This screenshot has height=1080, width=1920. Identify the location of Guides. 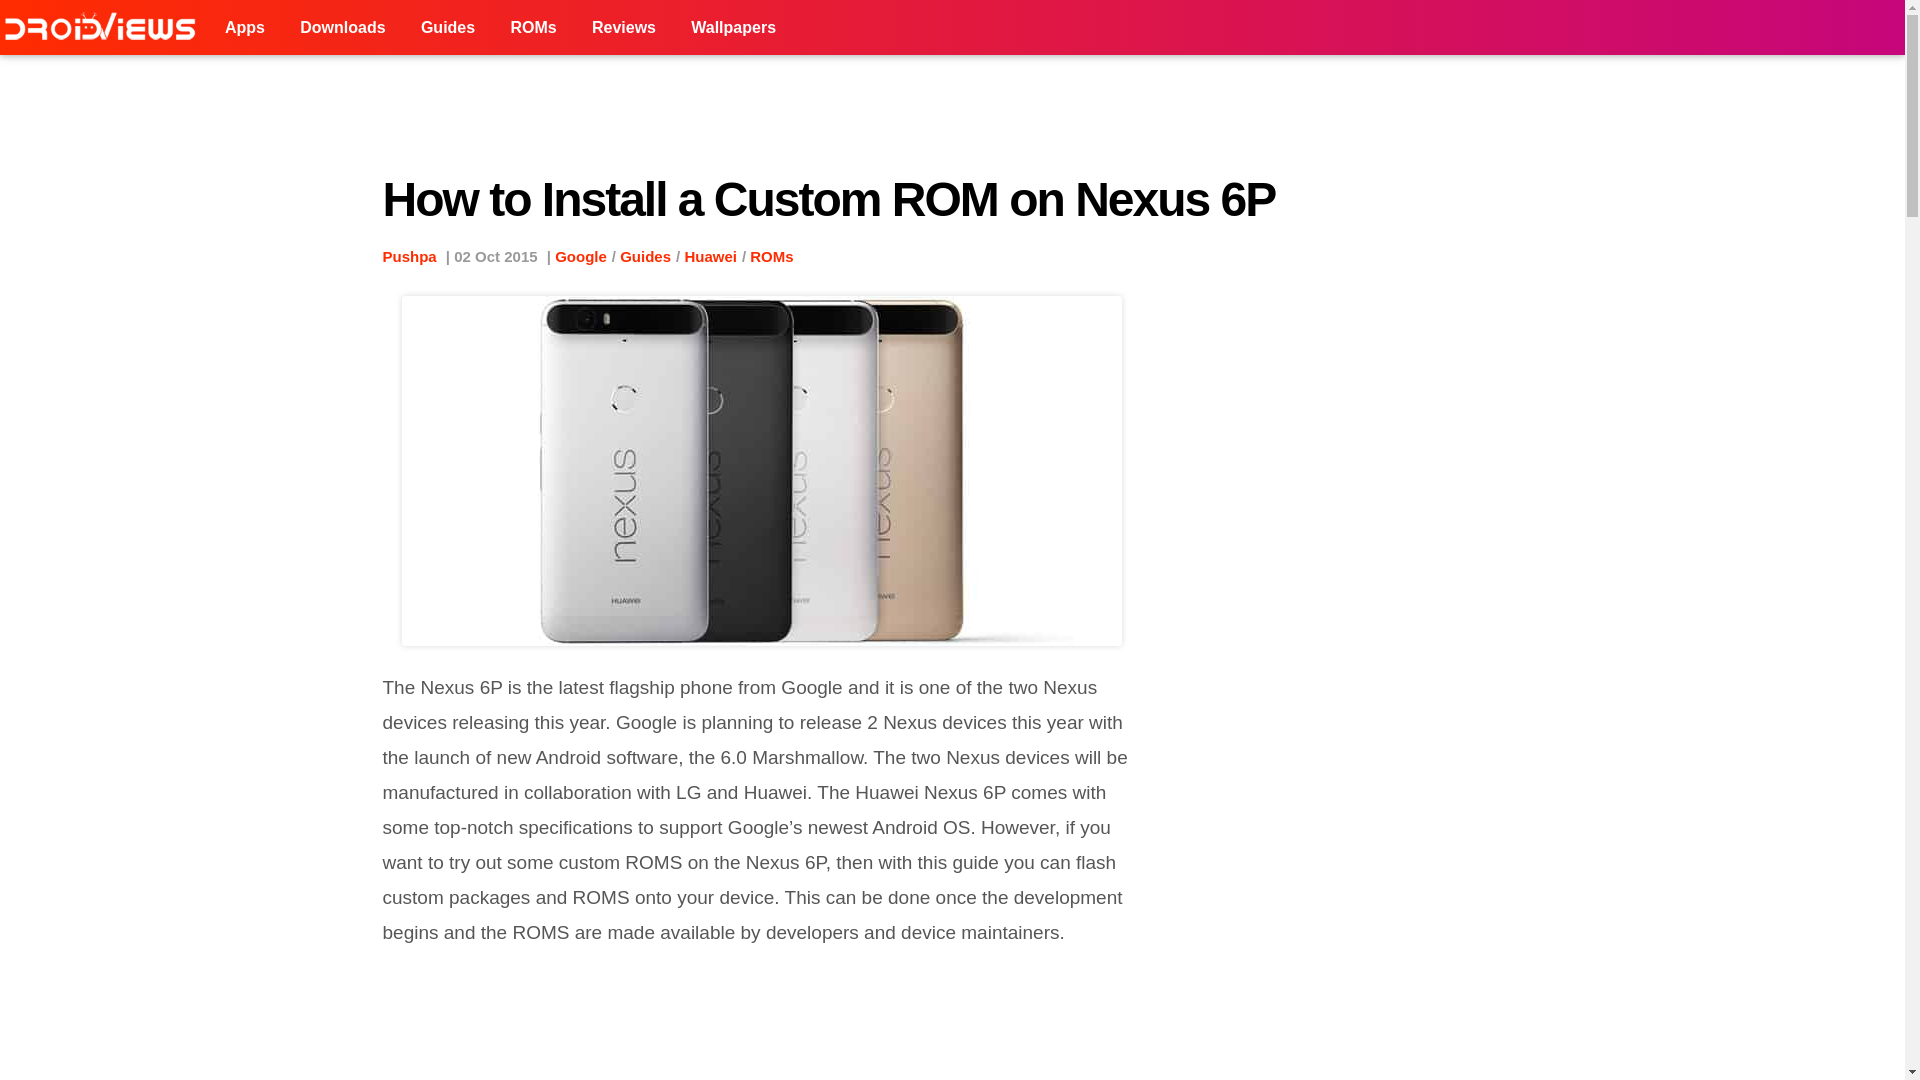
(645, 256).